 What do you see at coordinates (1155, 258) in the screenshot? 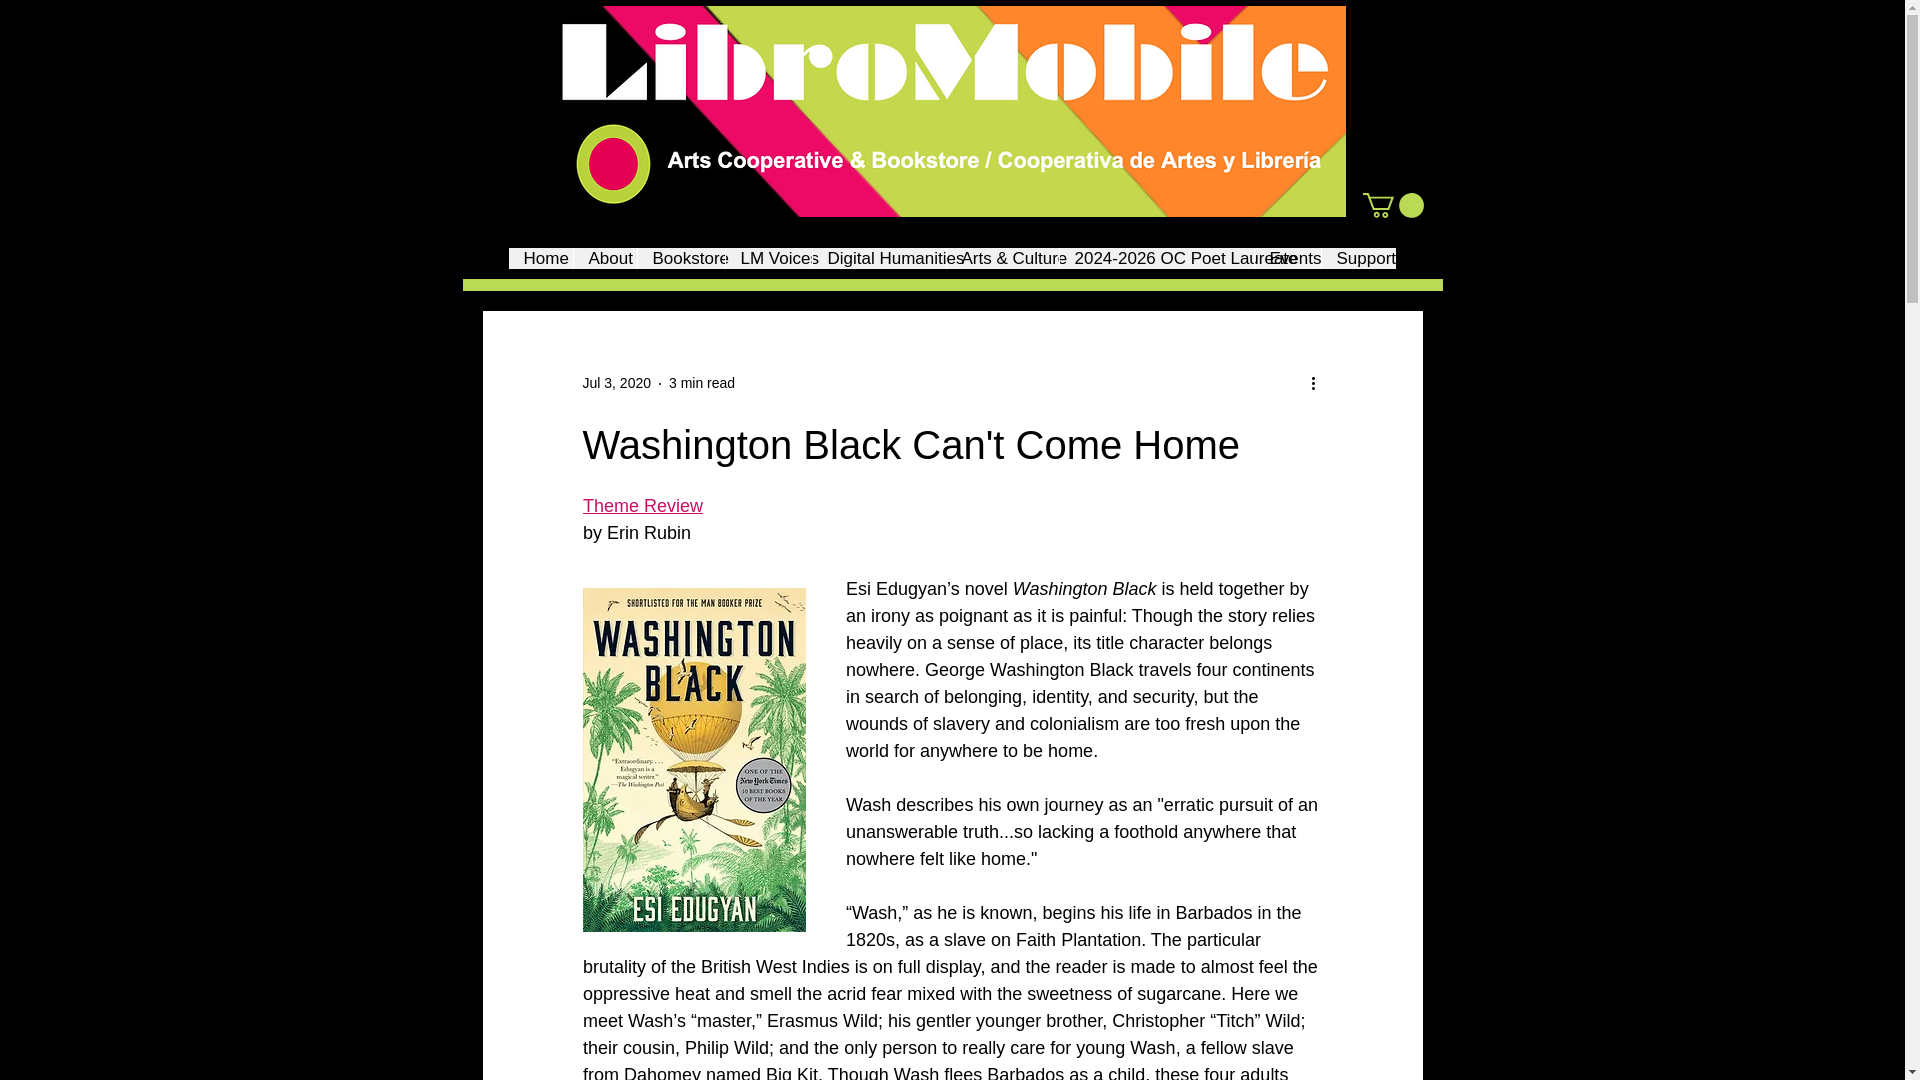
I see `2024-2026 OC Poet Laureate` at bounding box center [1155, 258].